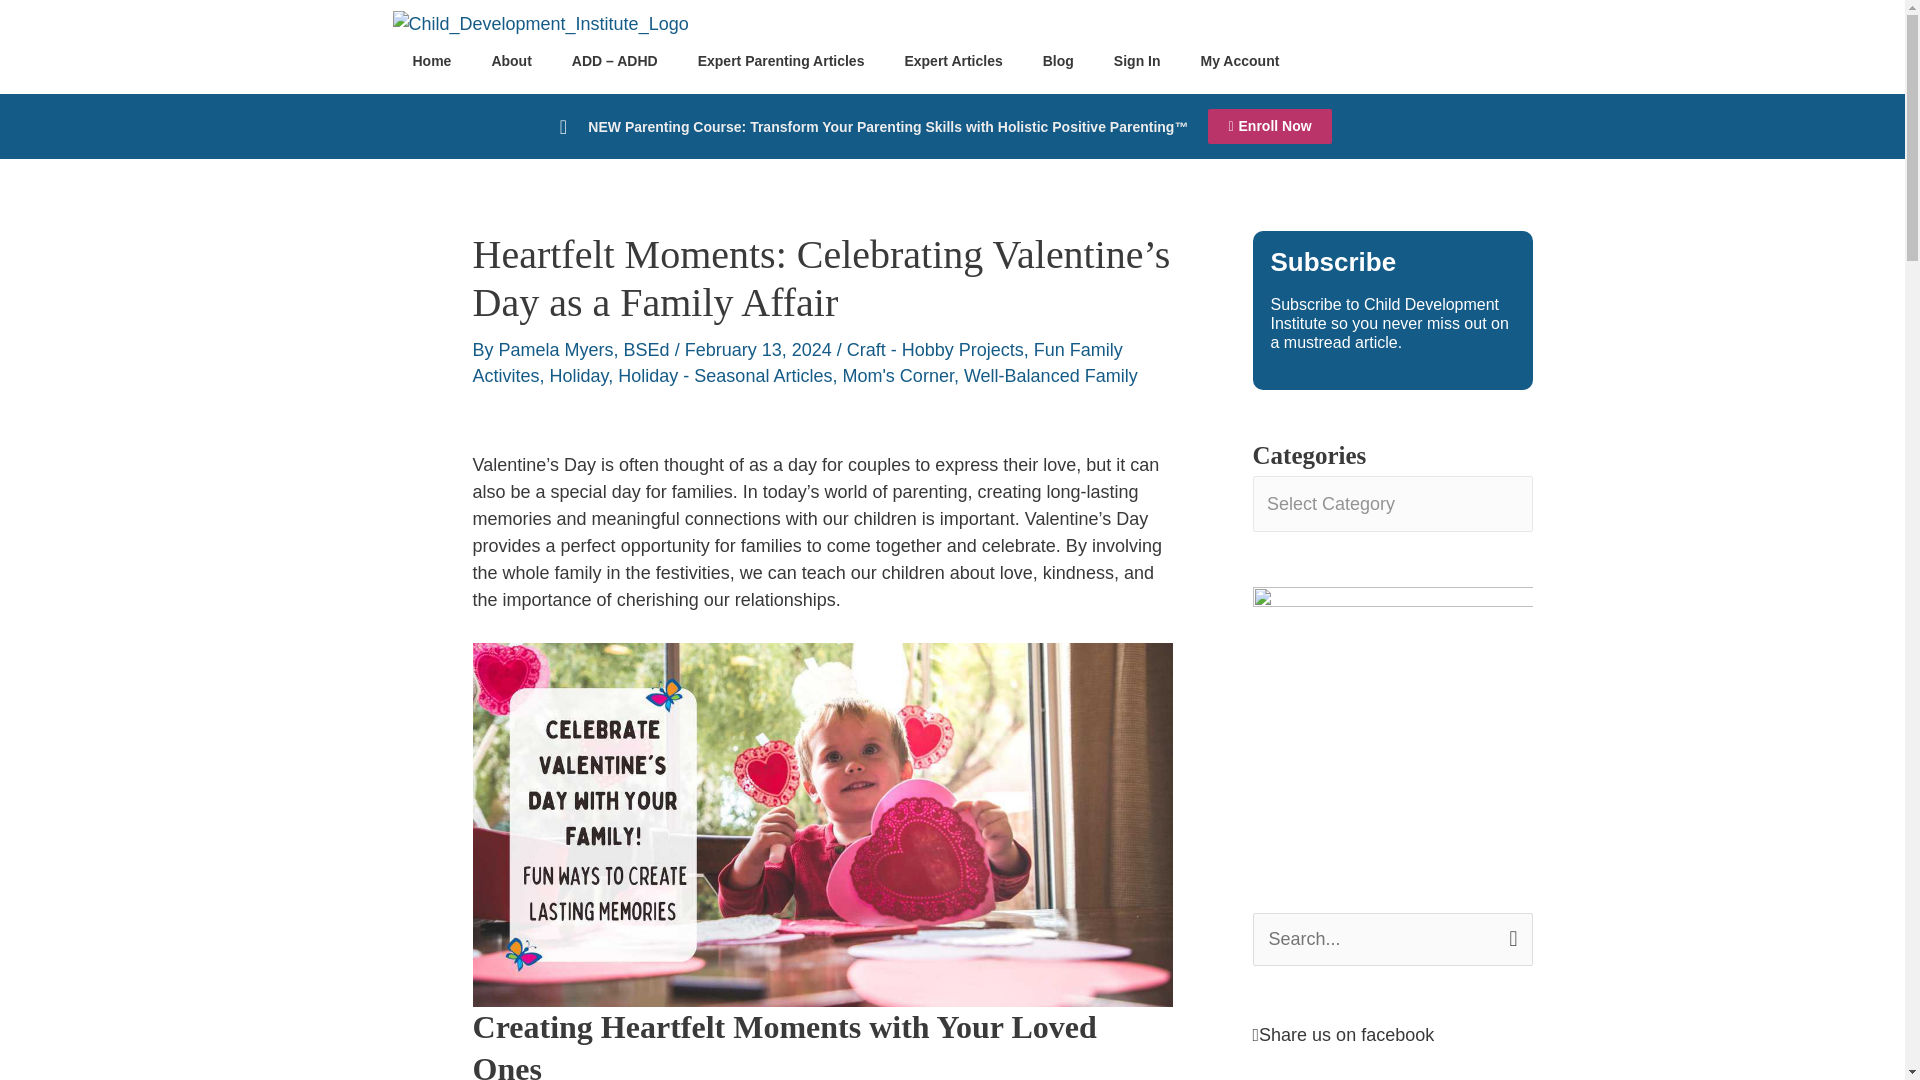  Describe the element at coordinates (781, 60) in the screenshot. I see `Expert Parenting Articles` at that location.